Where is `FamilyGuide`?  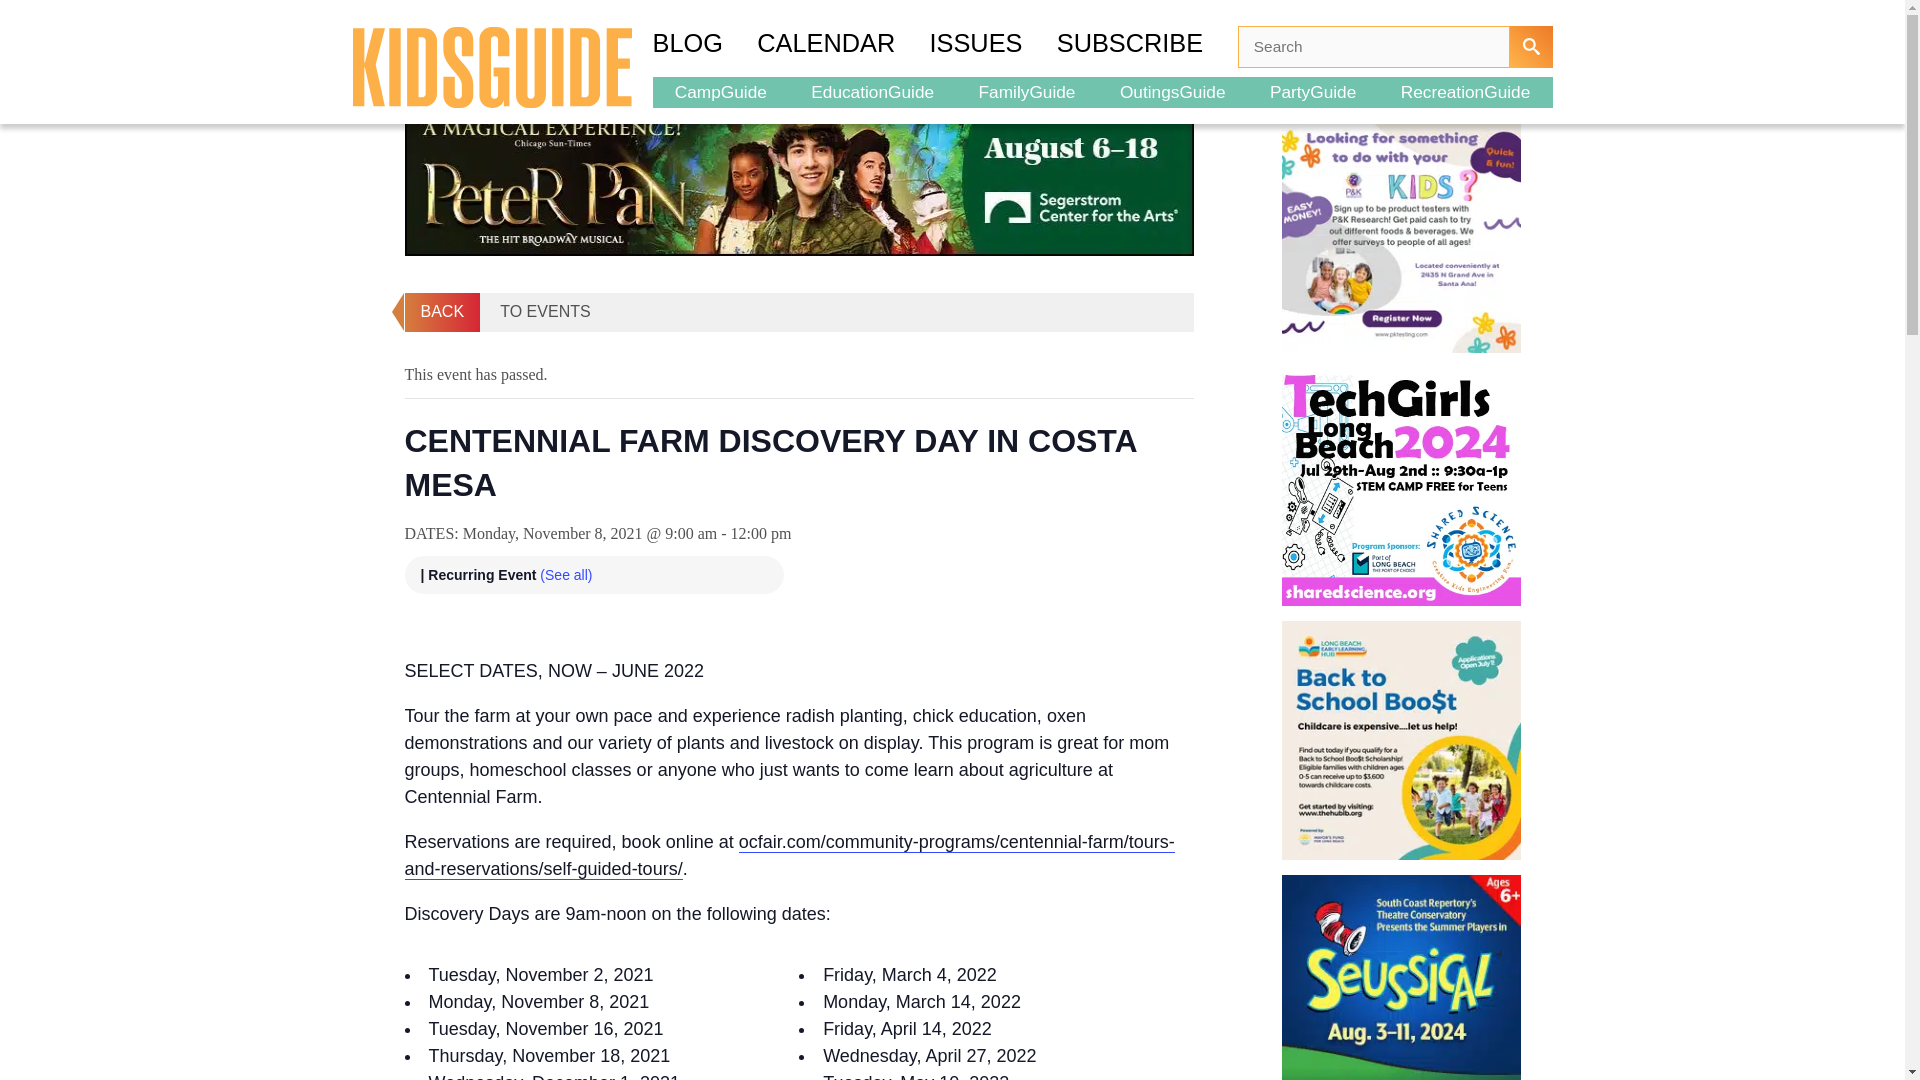
FamilyGuide is located at coordinates (1026, 91).